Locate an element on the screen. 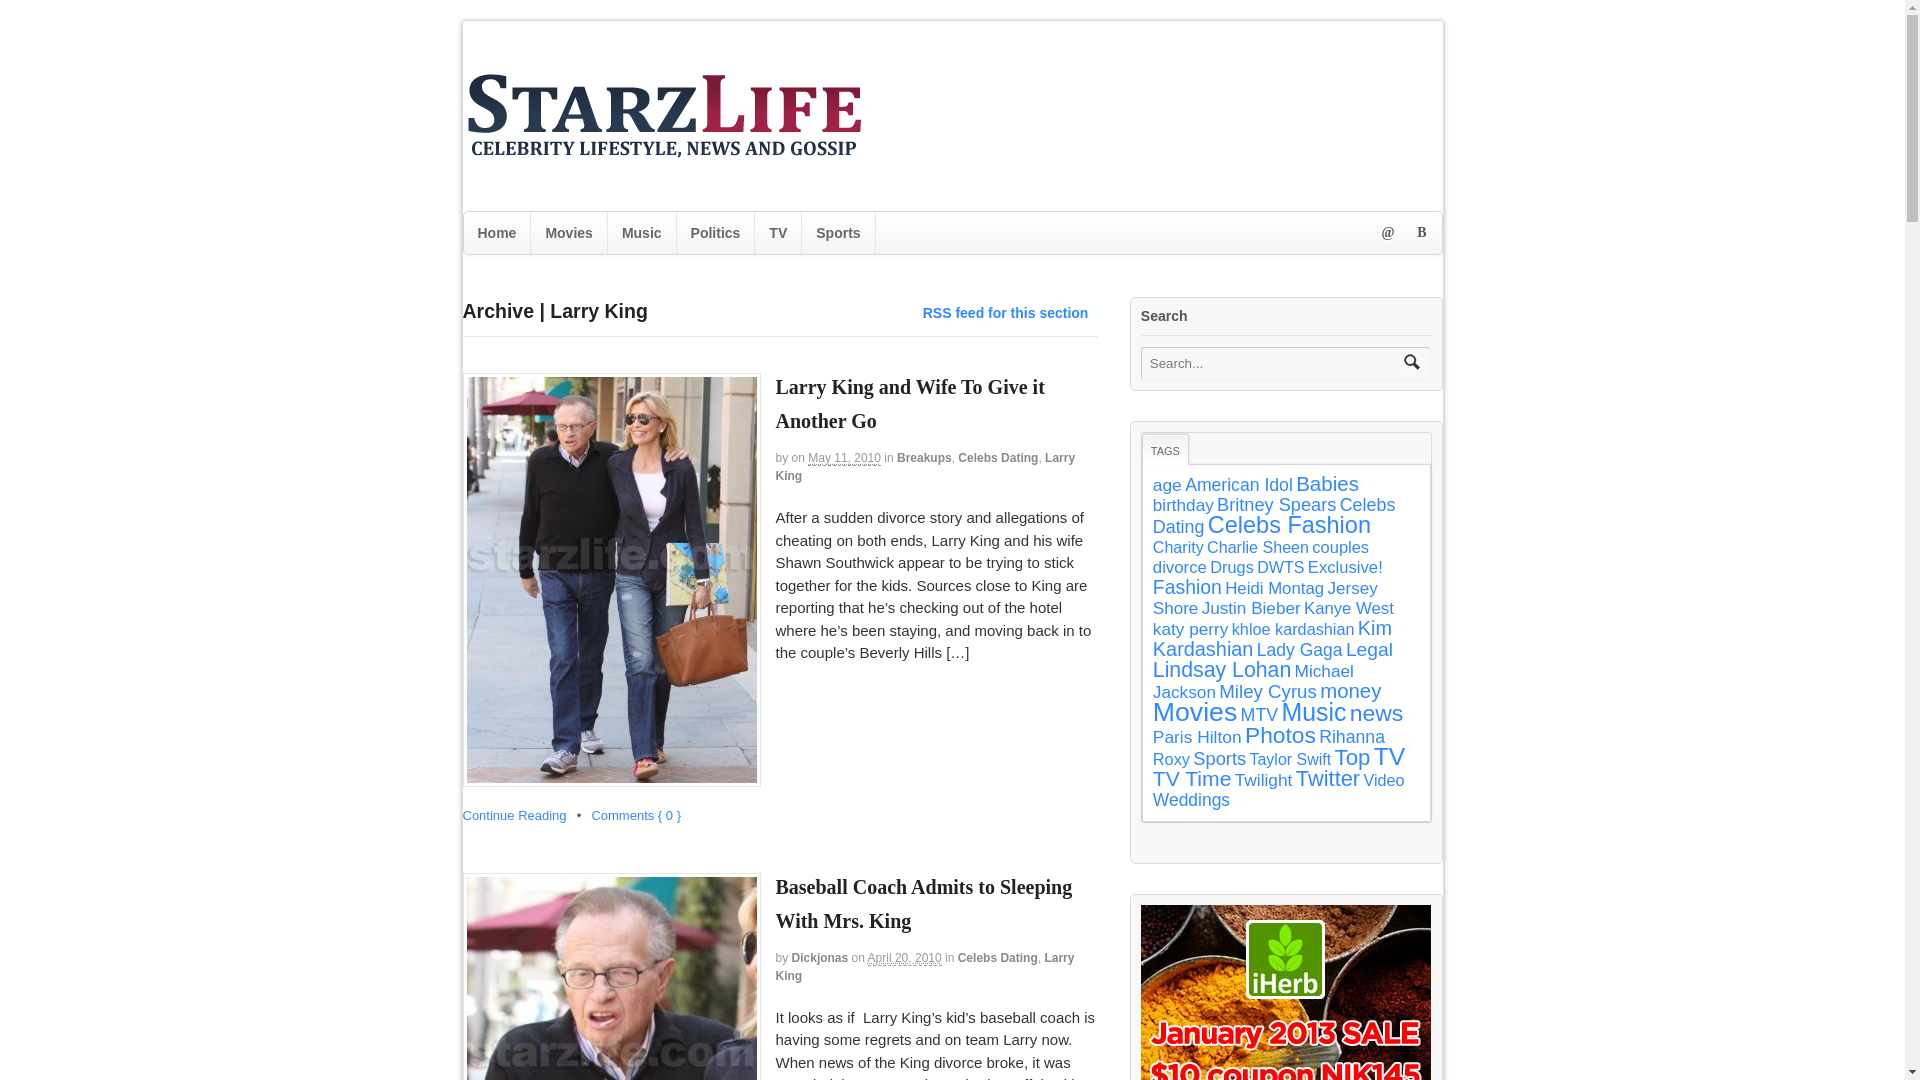 Image resolution: width=1920 pixels, height=1080 pixels. Larry King and Wife To Give it Another Go is located at coordinates (910, 404).